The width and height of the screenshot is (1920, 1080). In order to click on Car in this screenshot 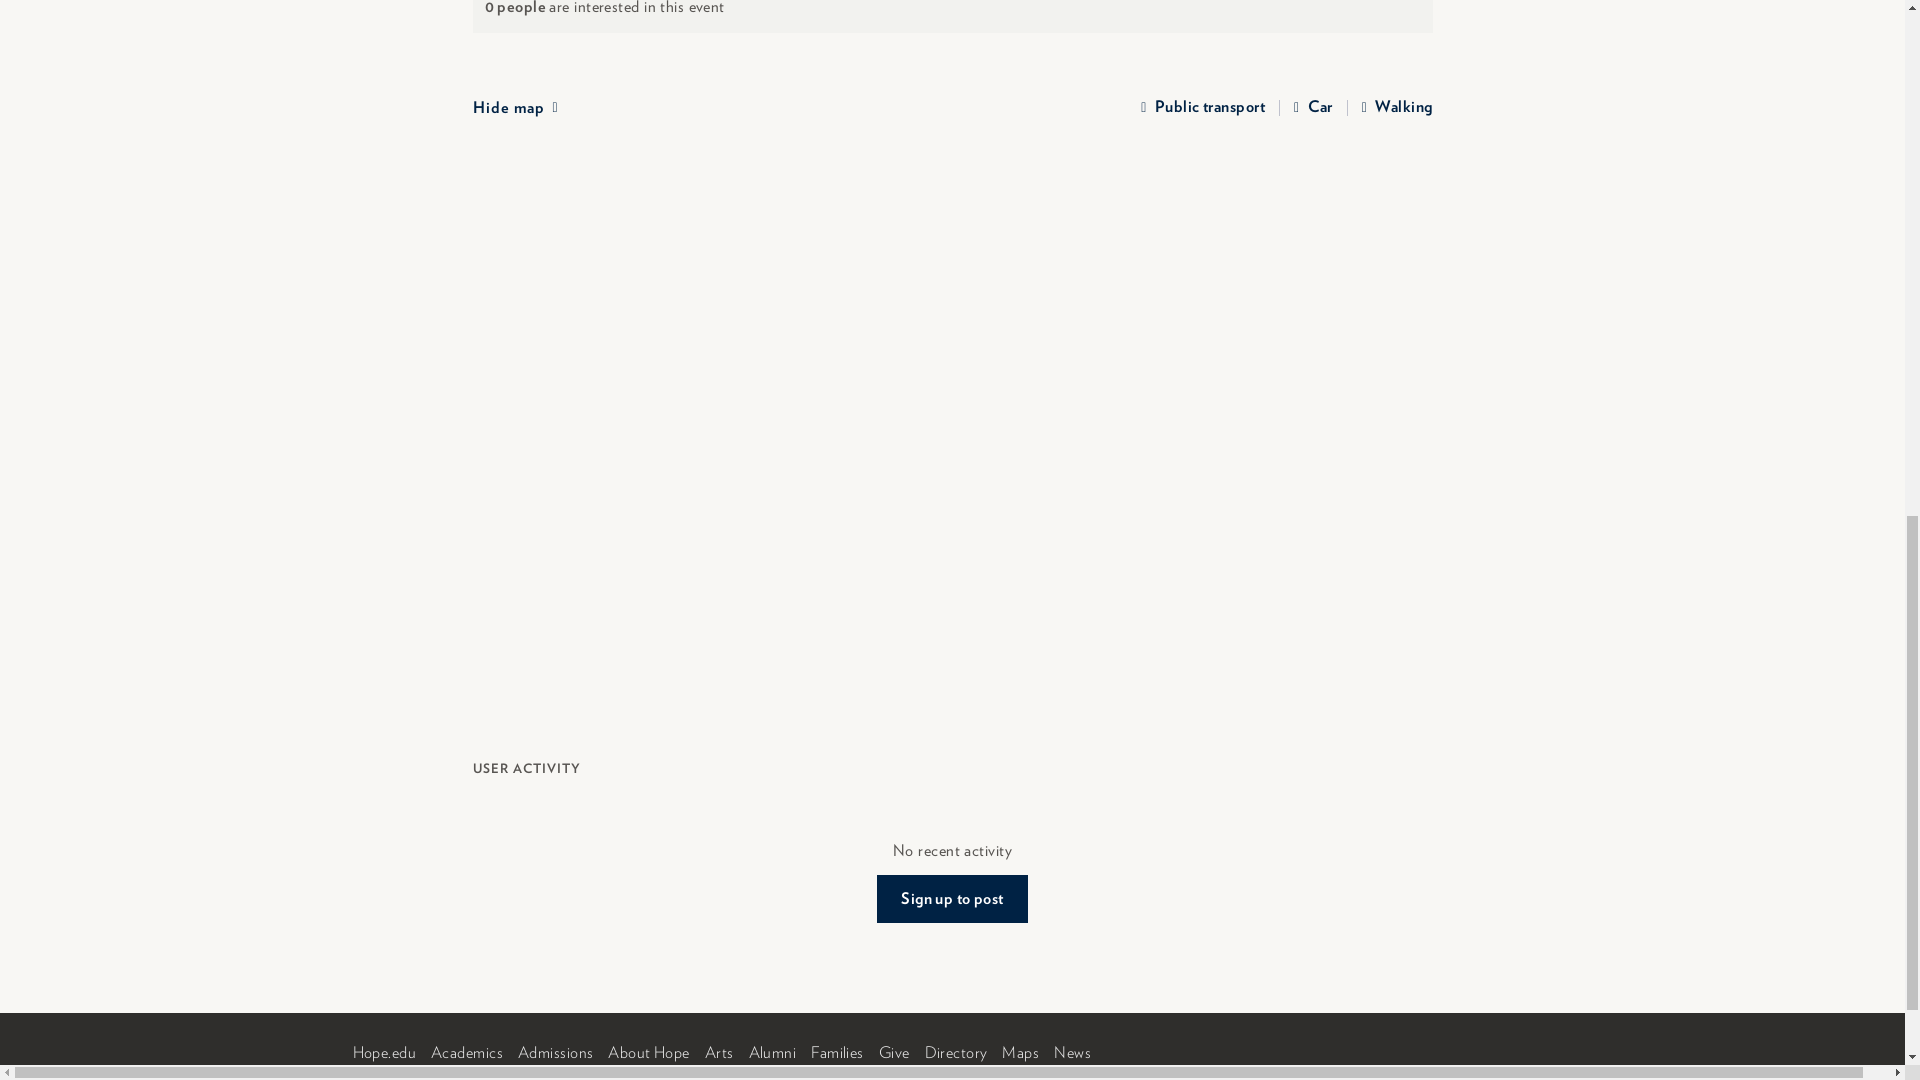, I will do `click(1313, 108)`.